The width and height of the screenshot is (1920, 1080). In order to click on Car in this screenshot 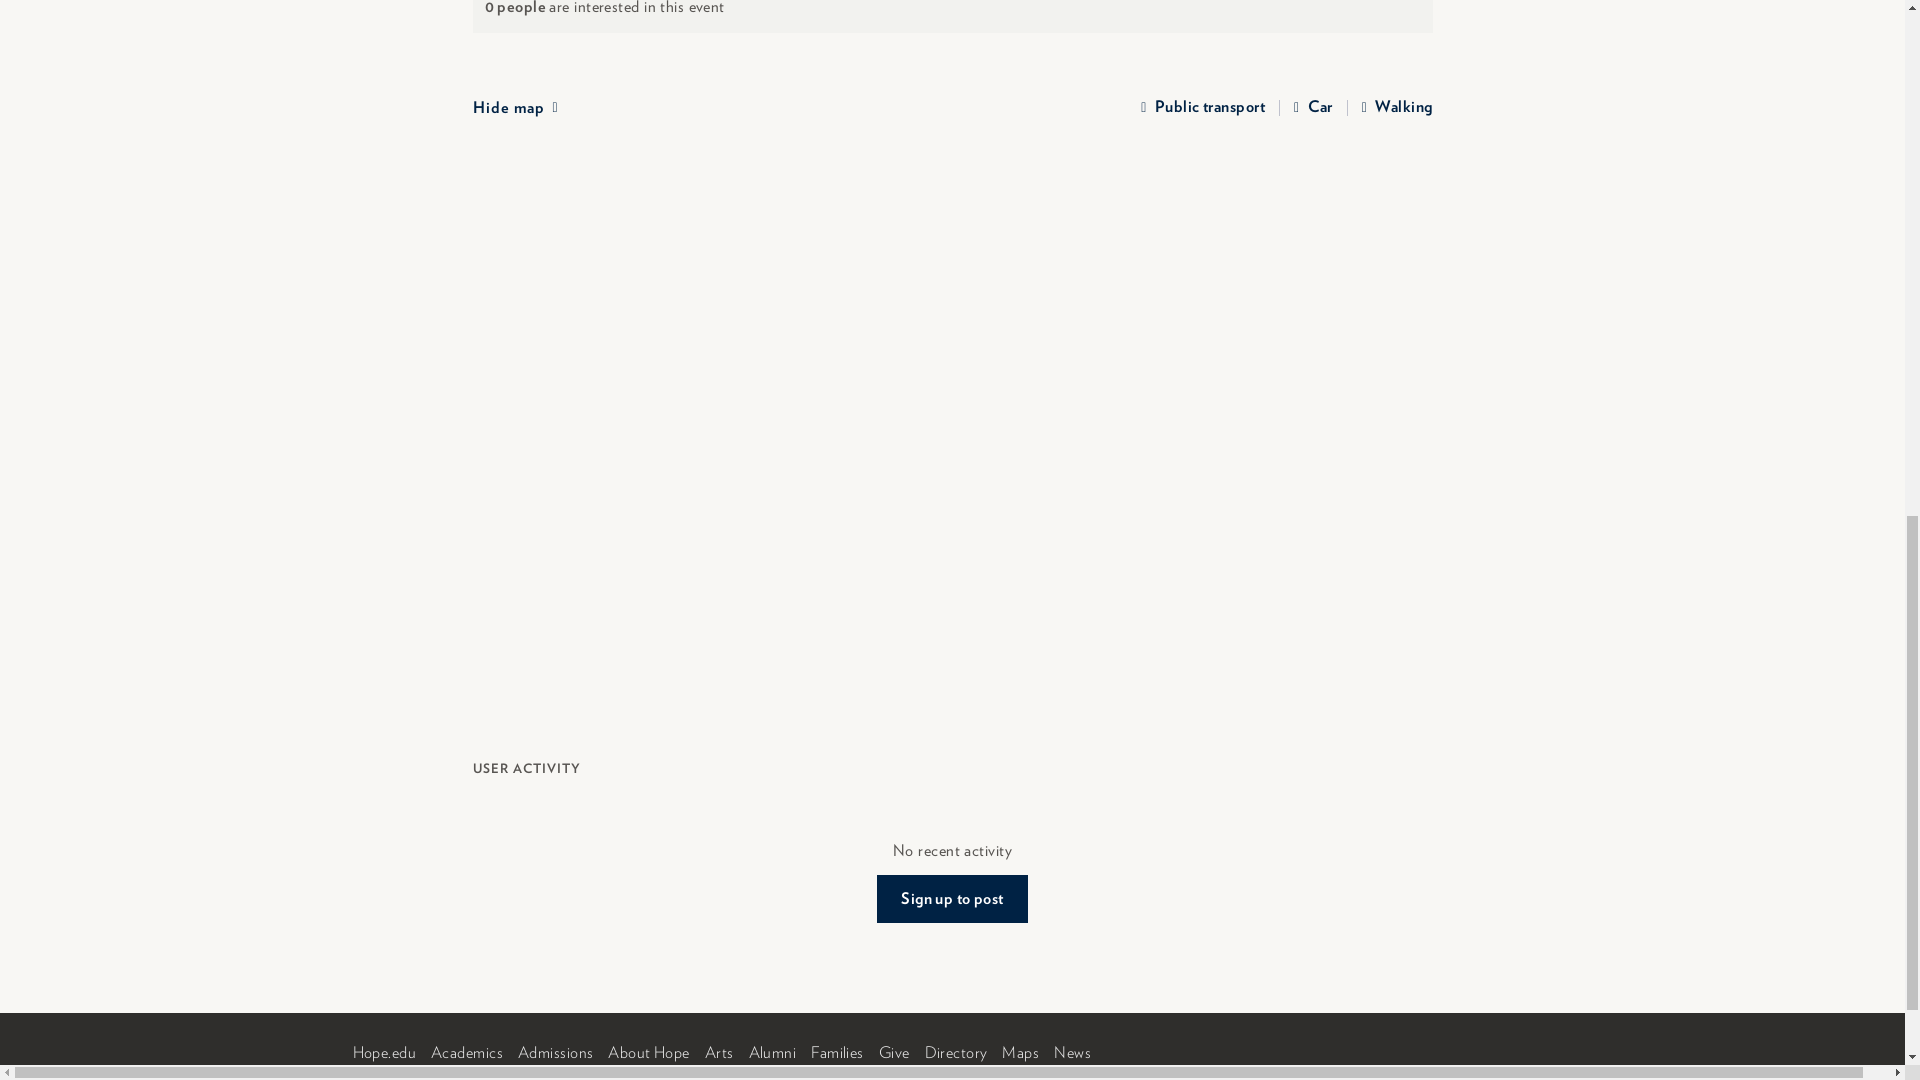, I will do `click(1313, 108)`.